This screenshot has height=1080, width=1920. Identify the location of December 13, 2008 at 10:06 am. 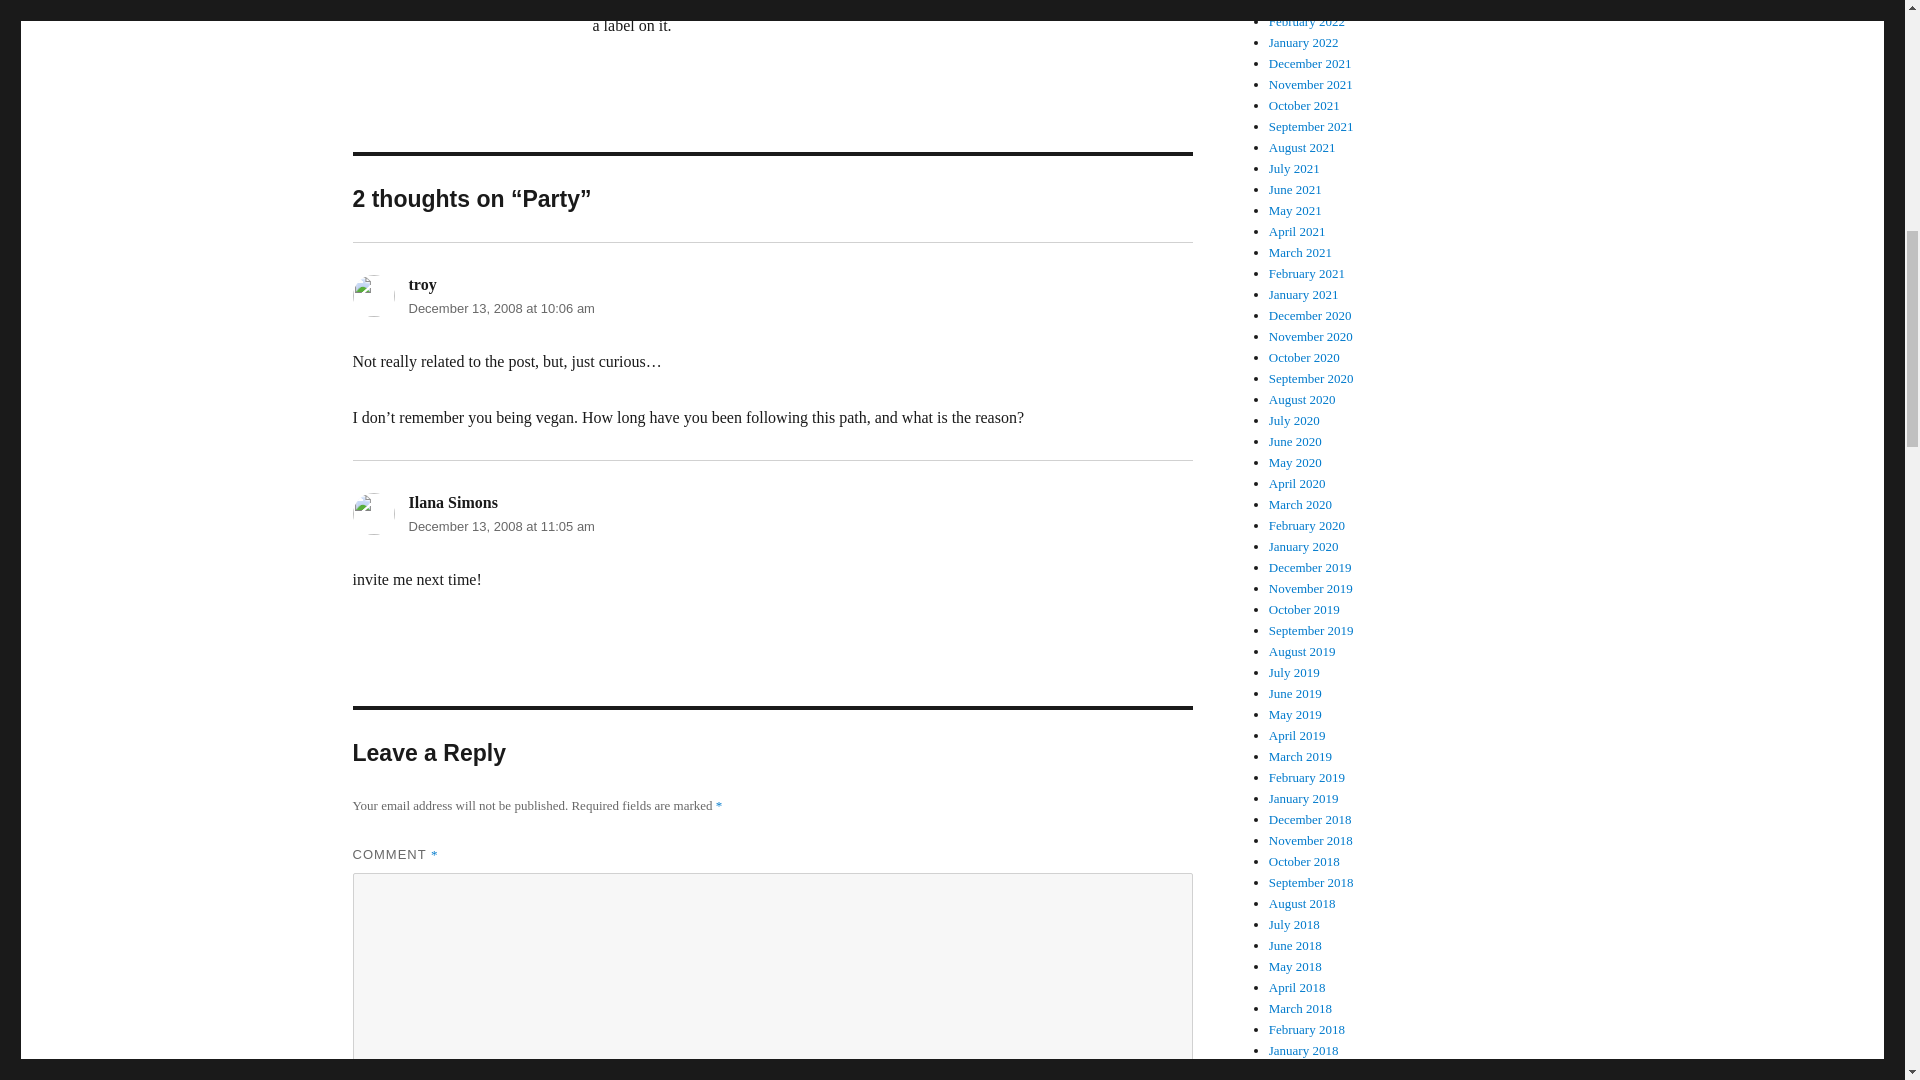
(500, 308).